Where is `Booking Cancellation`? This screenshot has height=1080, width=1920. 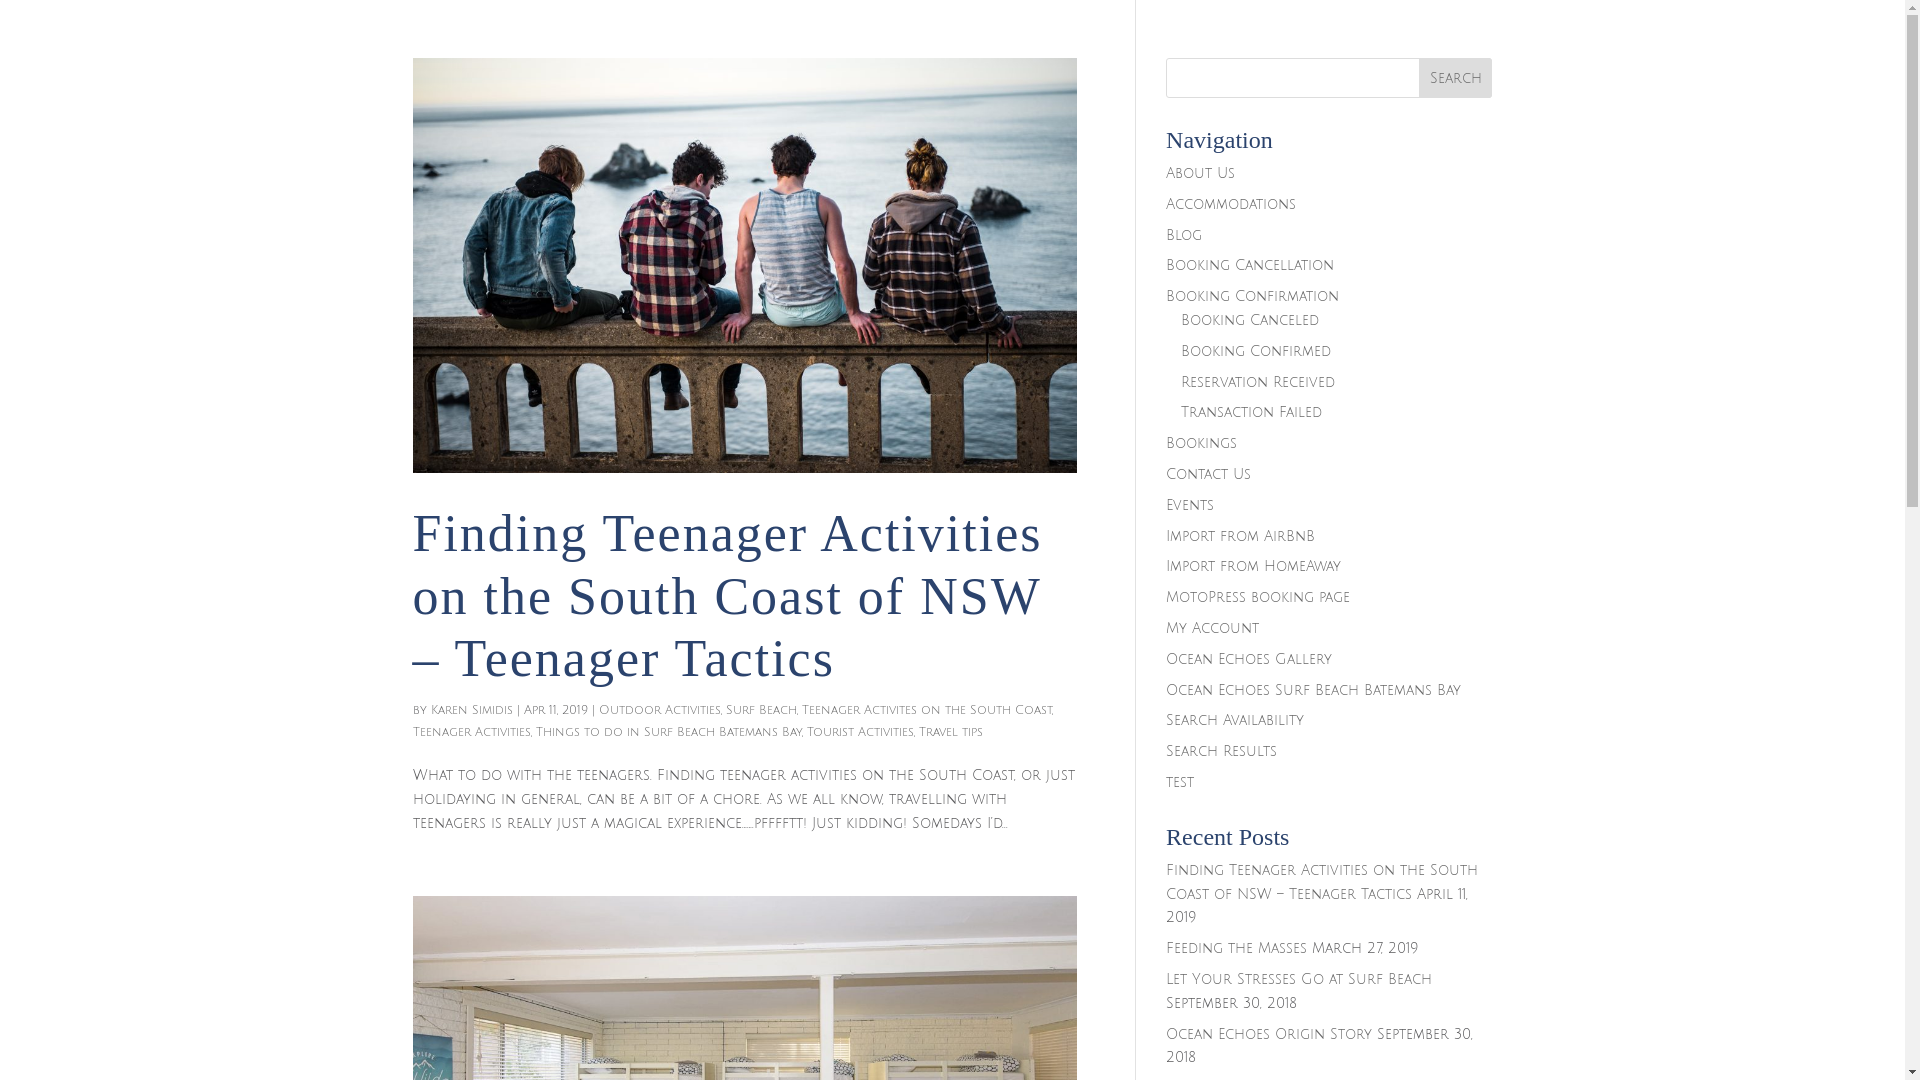 Booking Cancellation is located at coordinates (1250, 266).